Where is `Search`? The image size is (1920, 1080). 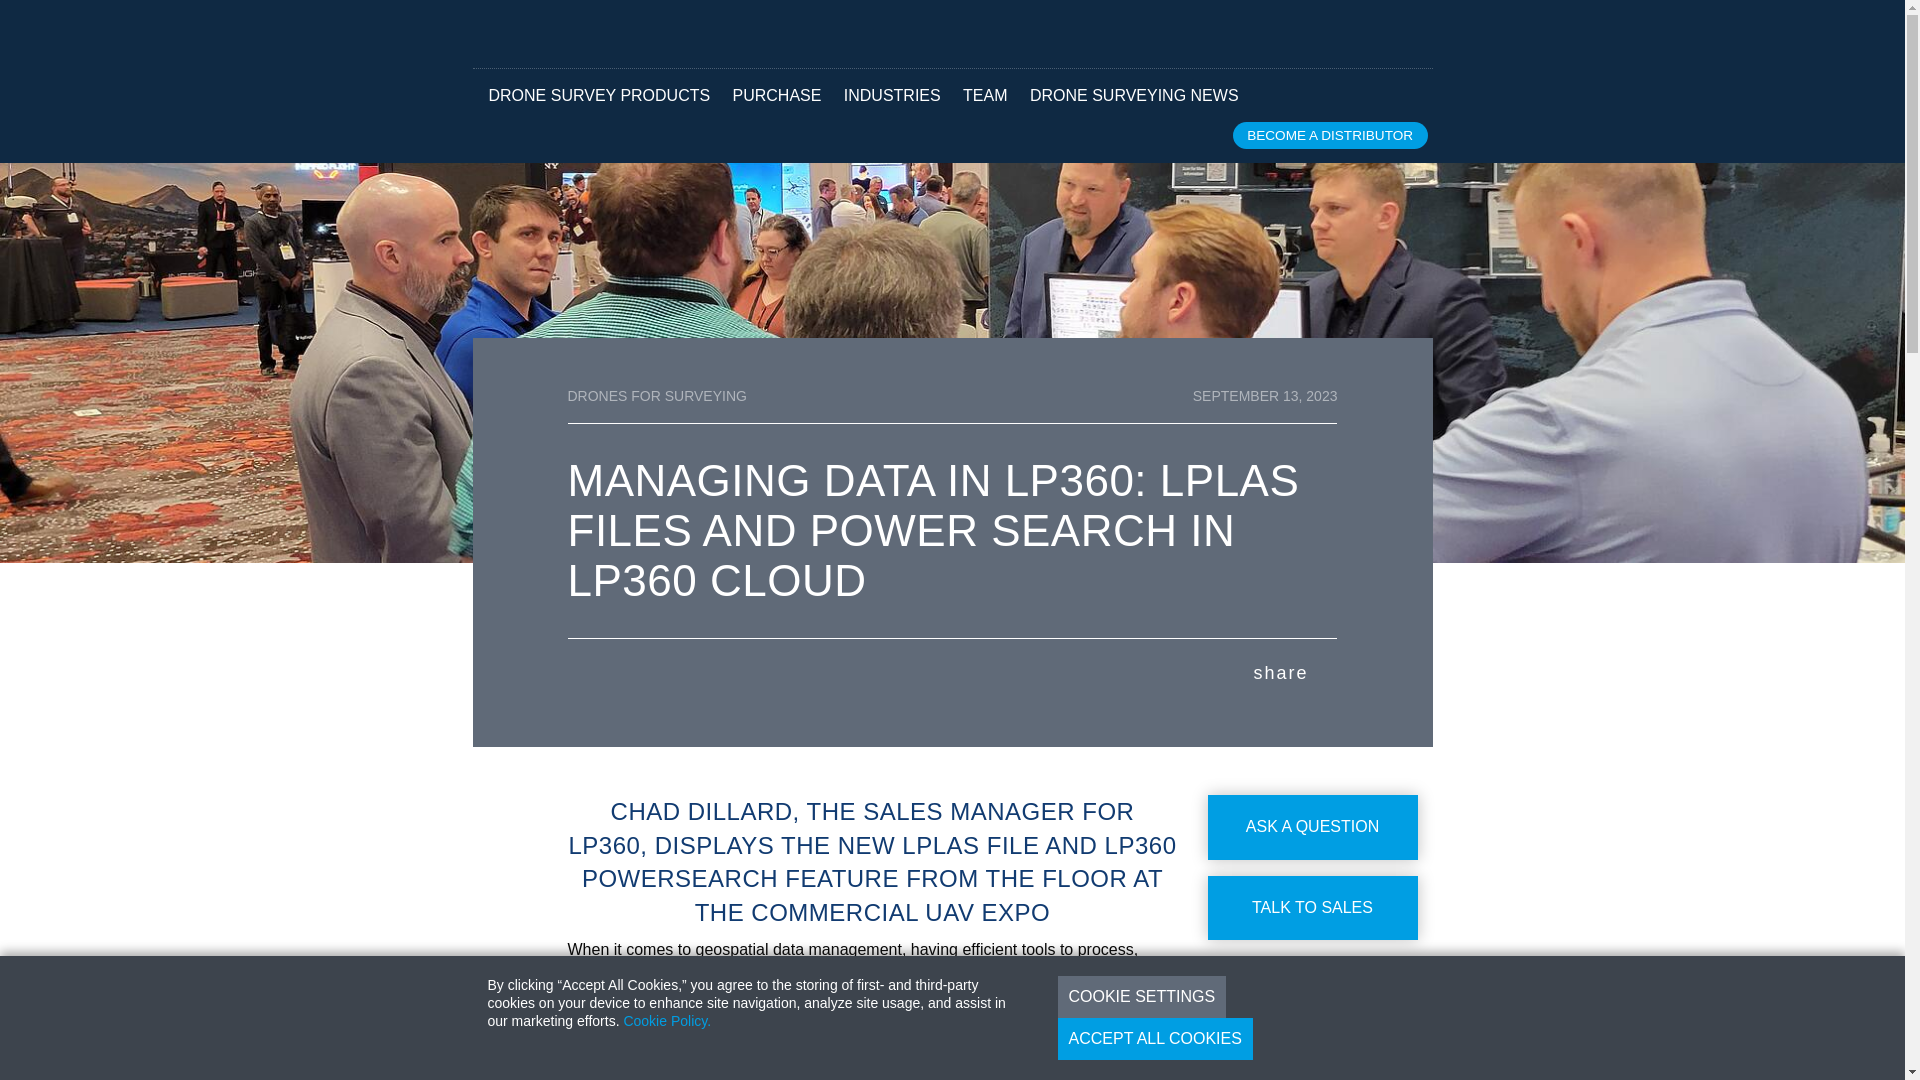 Search is located at coordinates (1382, 37).